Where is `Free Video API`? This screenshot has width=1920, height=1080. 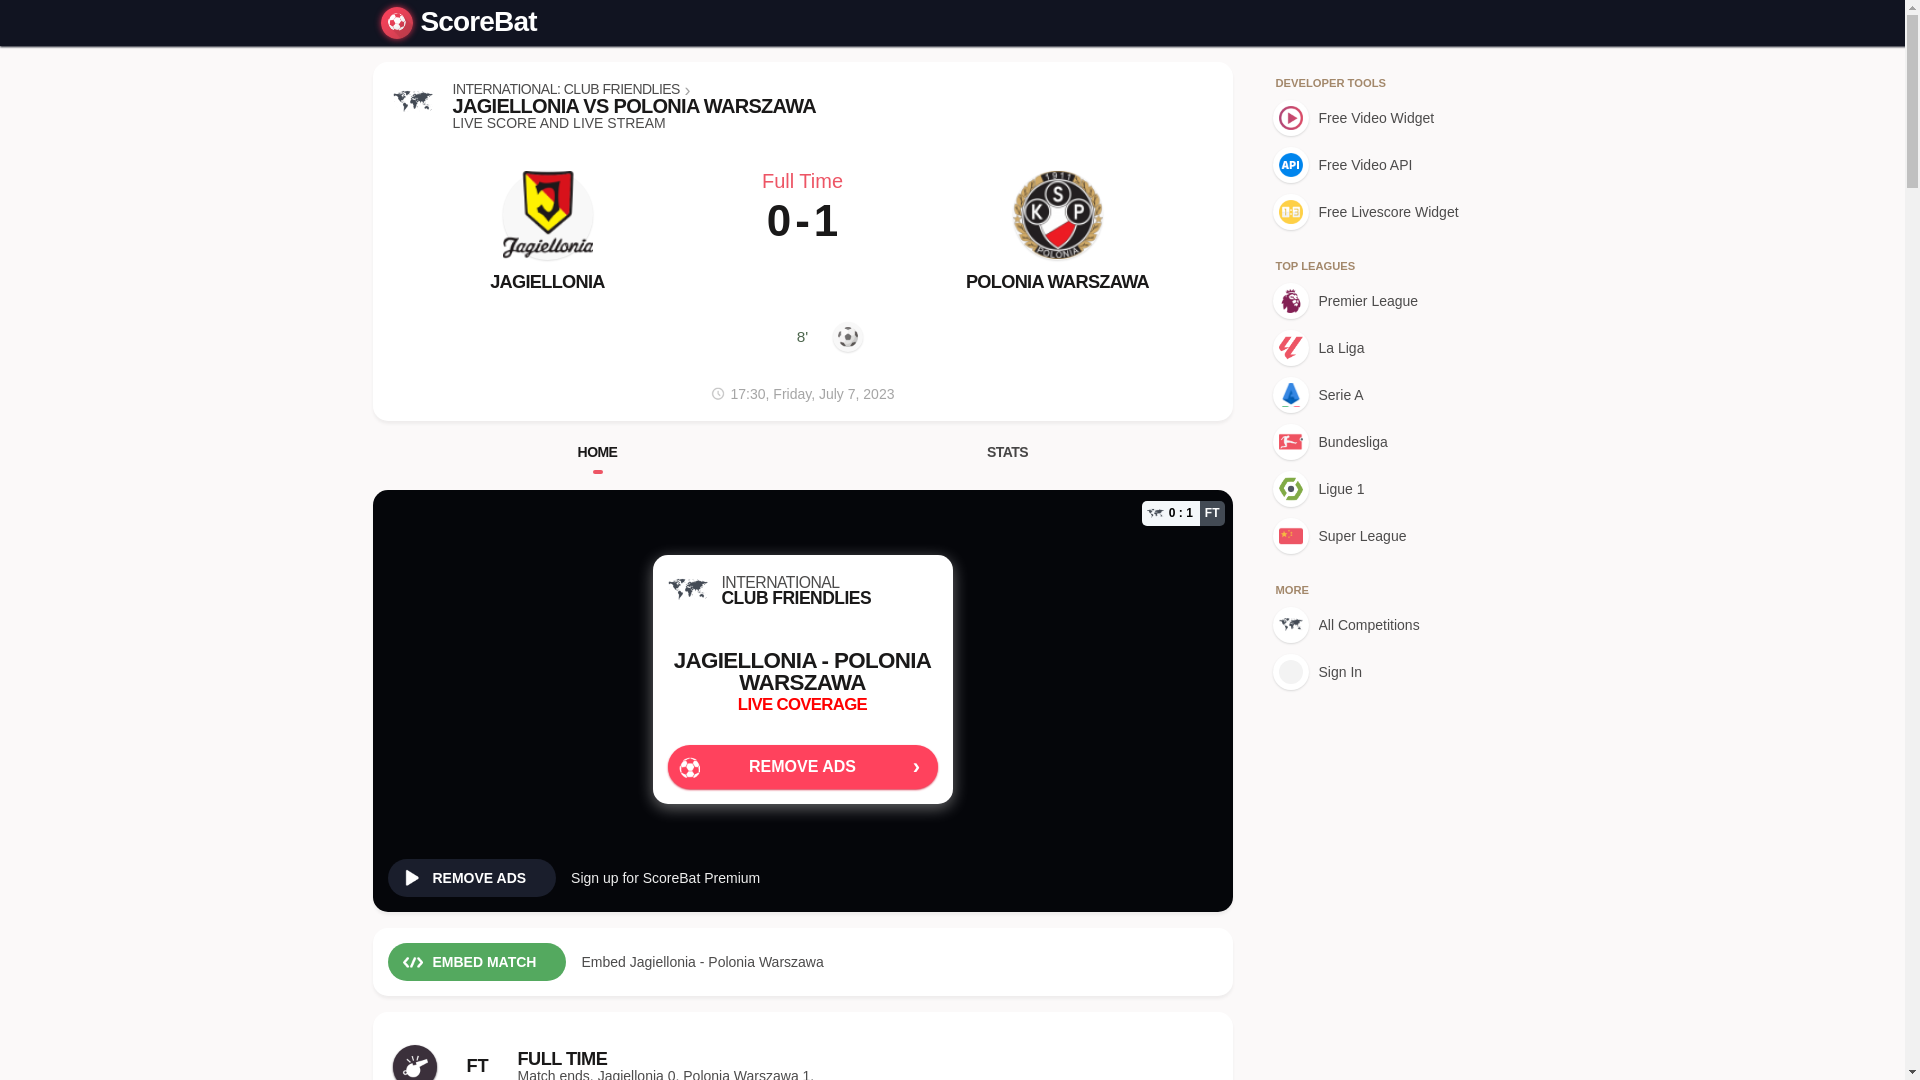 Free Video API is located at coordinates (1381, 164).